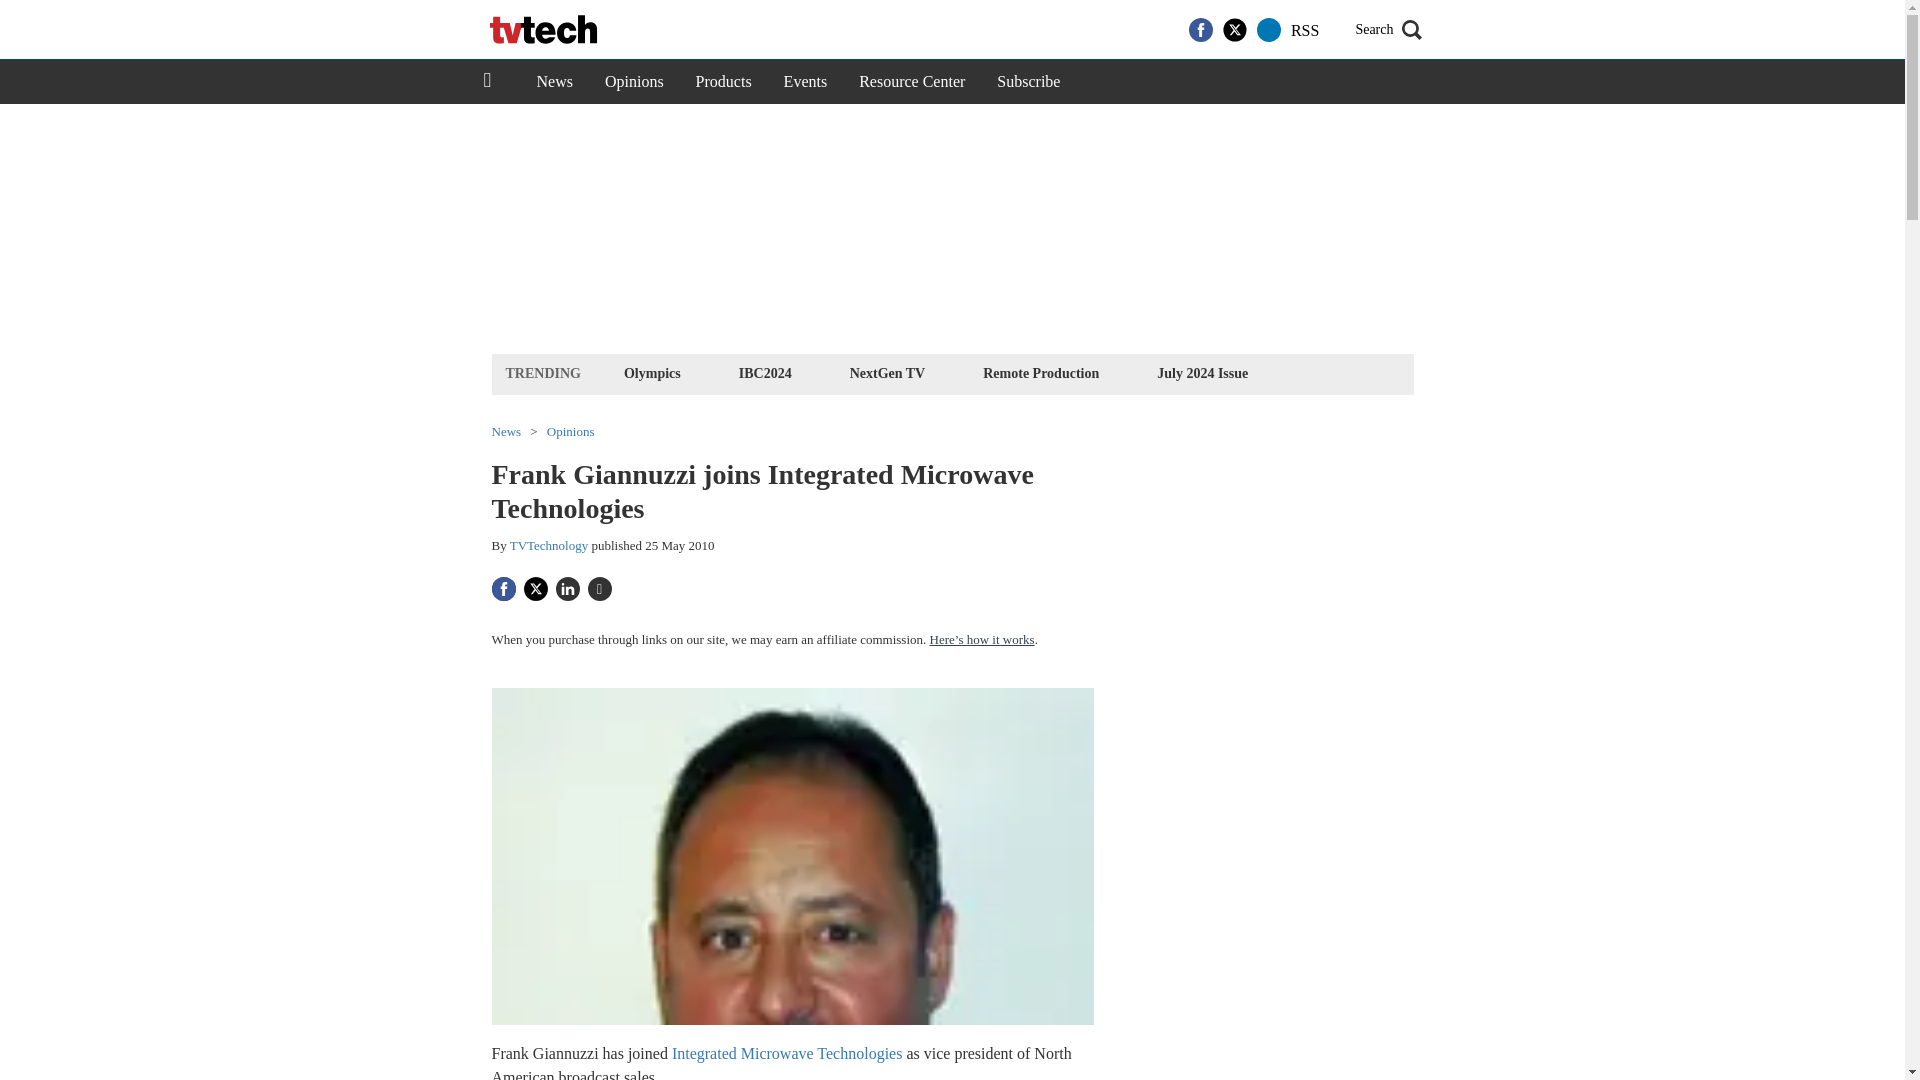  Describe the element at coordinates (652, 372) in the screenshot. I see `Olympics` at that location.